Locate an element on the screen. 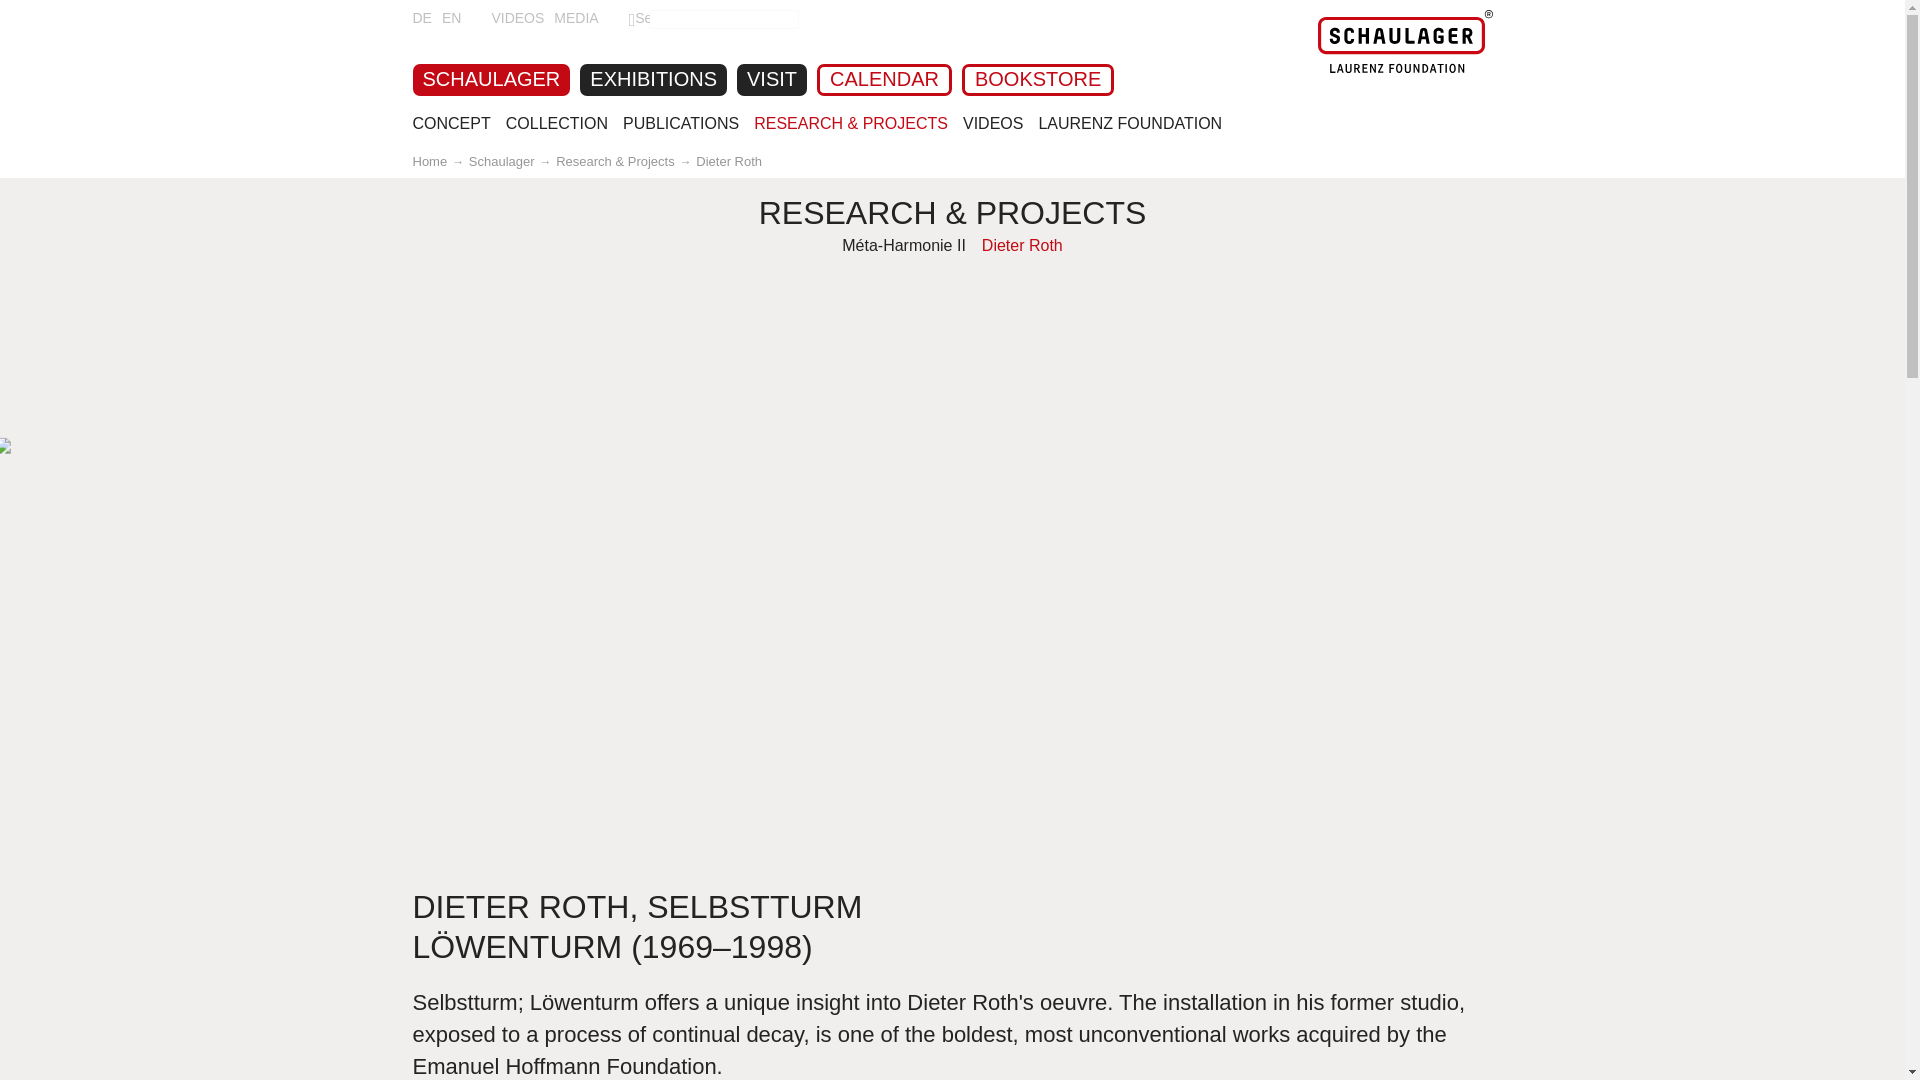  EN is located at coordinates (450, 17).